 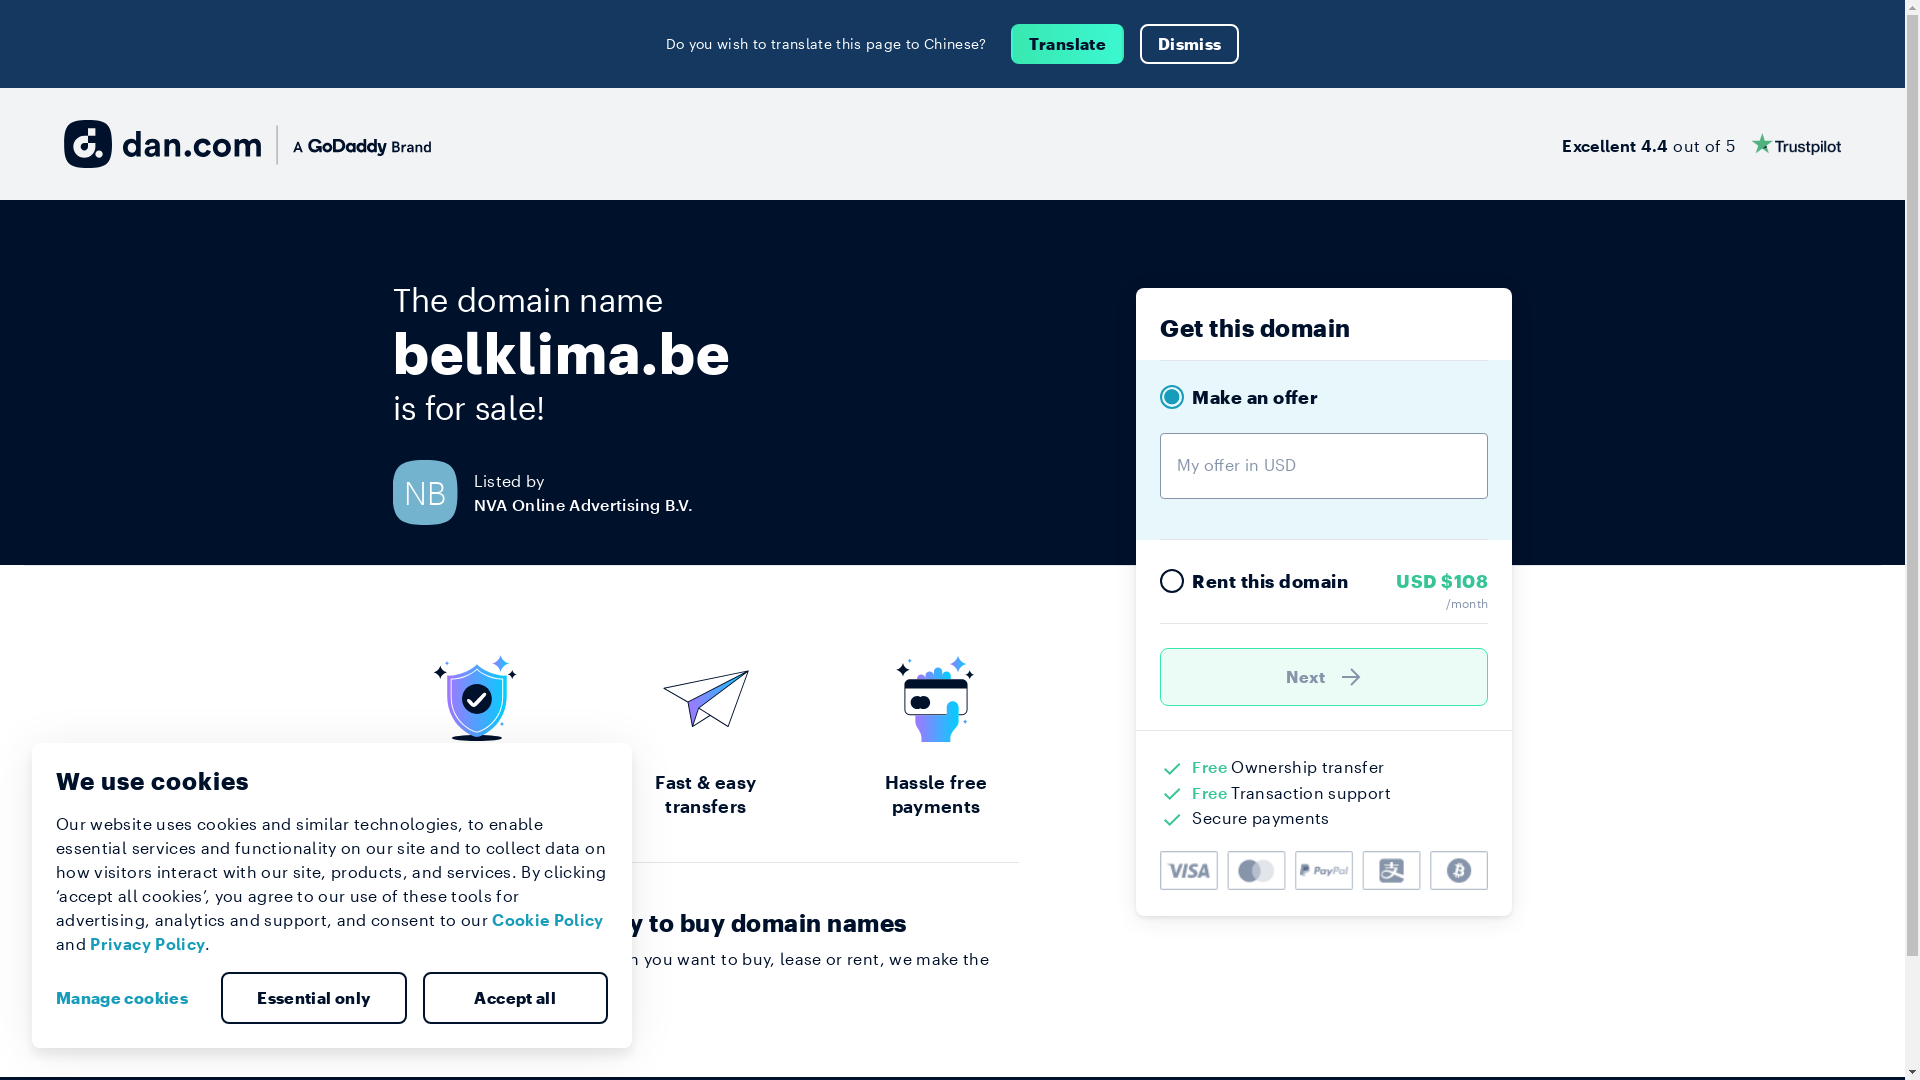 I want to click on Accept all, so click(x=515, y=998).